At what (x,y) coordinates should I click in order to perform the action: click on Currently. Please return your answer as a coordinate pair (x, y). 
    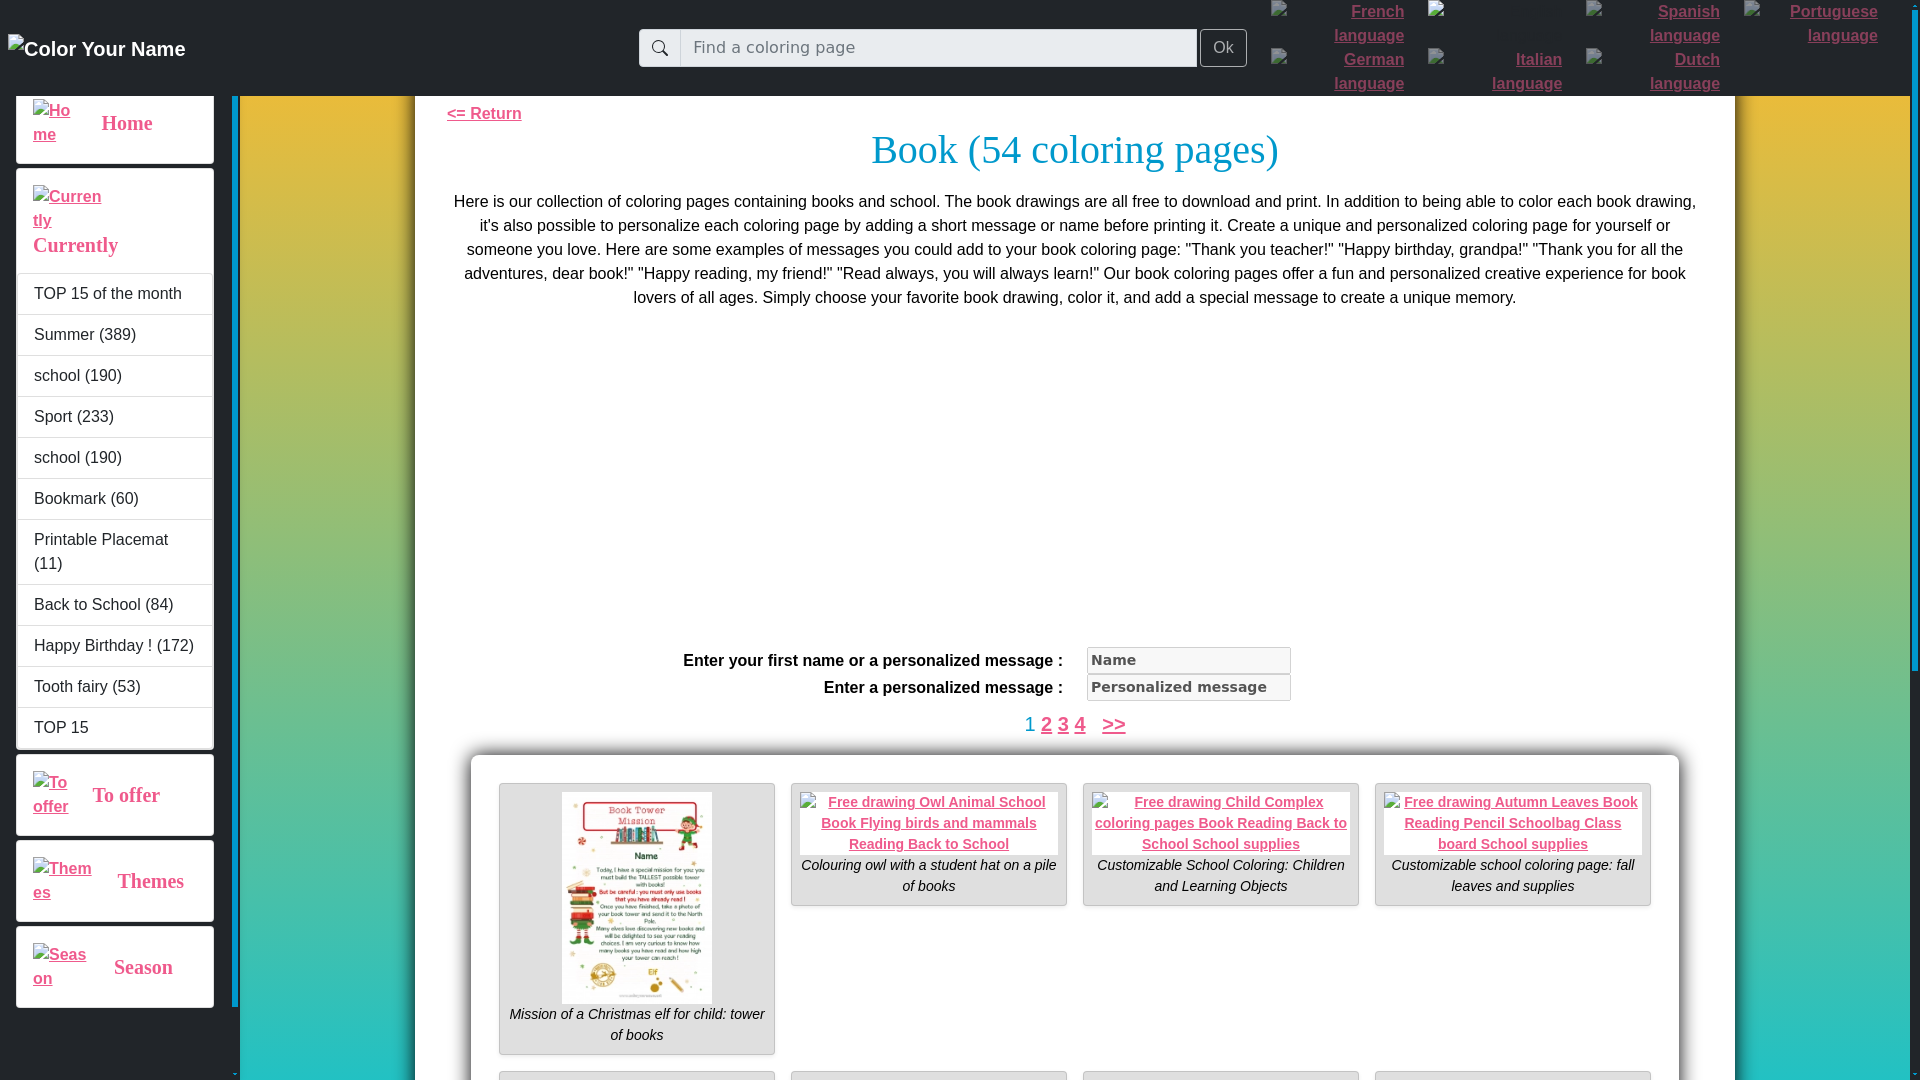
    Looking at the image, I should click on (74, 245).